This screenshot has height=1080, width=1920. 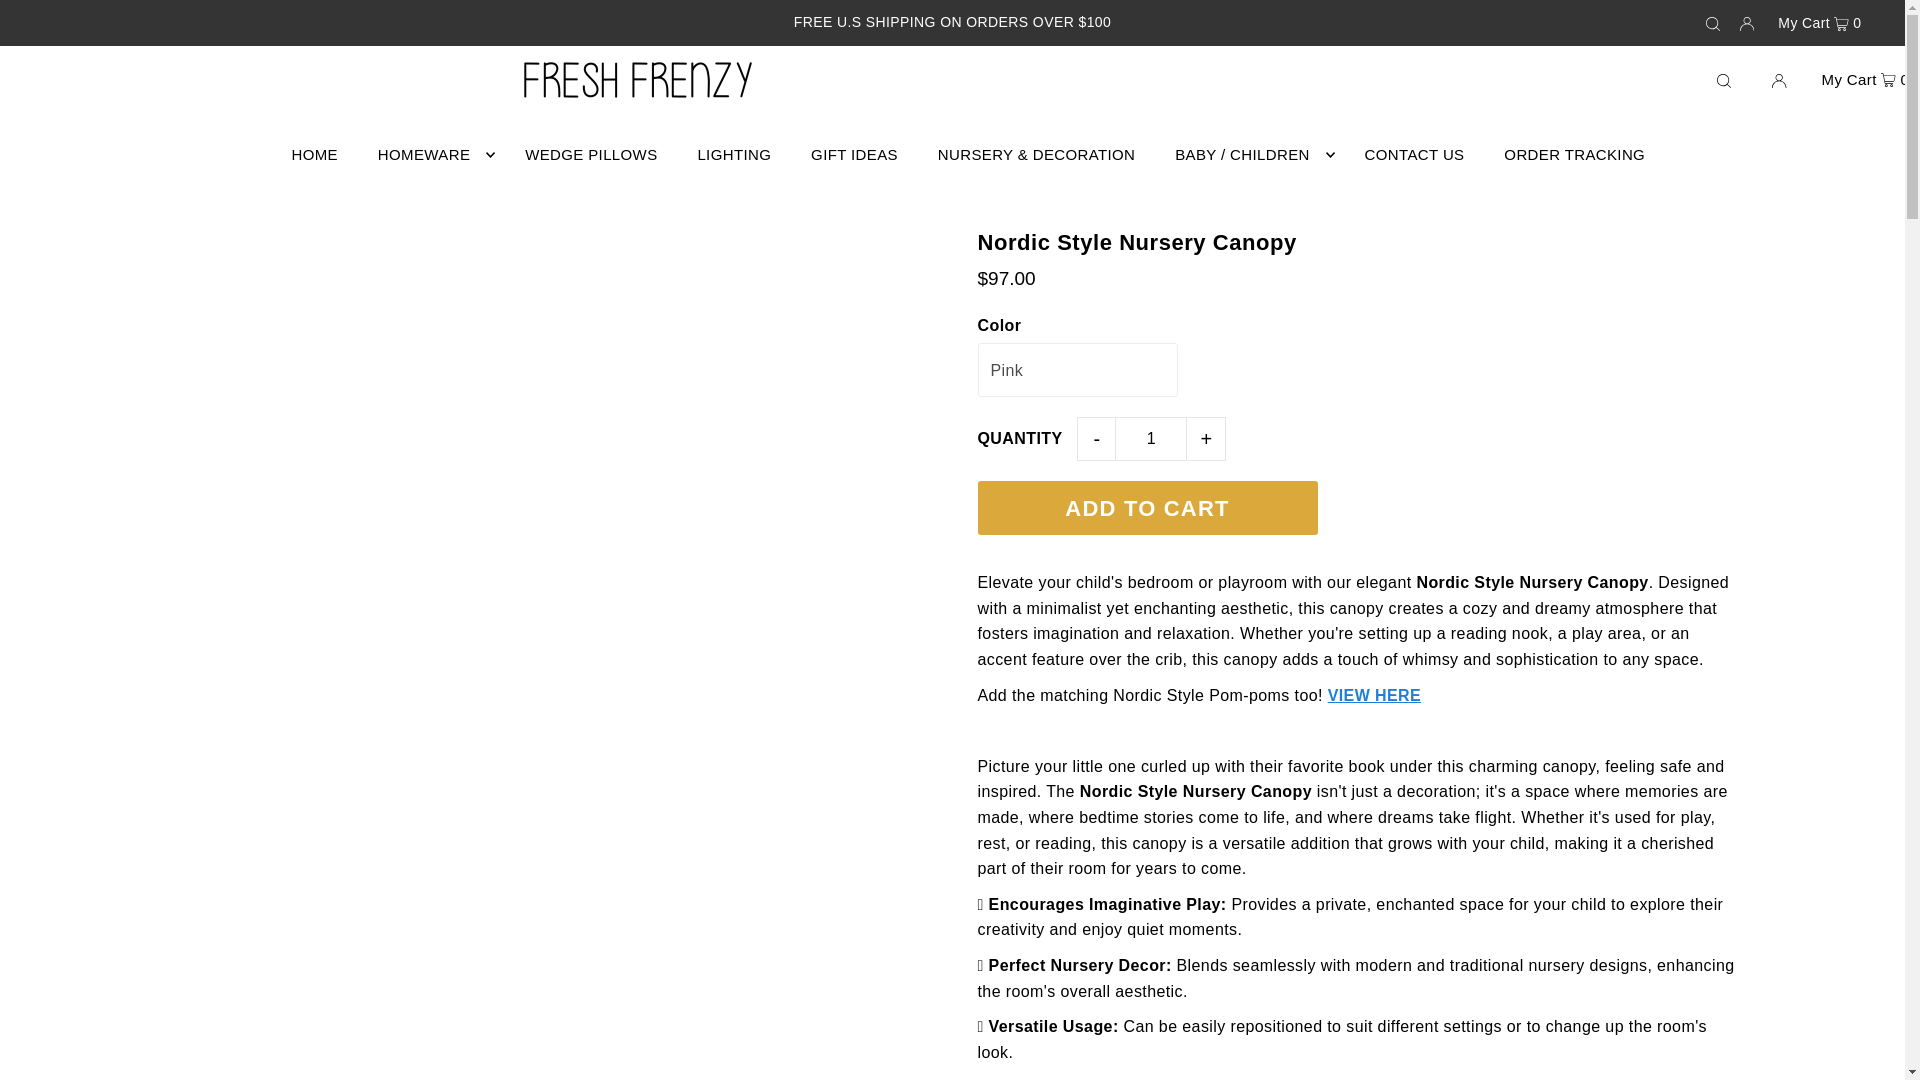 I want to click on 1, so click(x=1150, y=438).